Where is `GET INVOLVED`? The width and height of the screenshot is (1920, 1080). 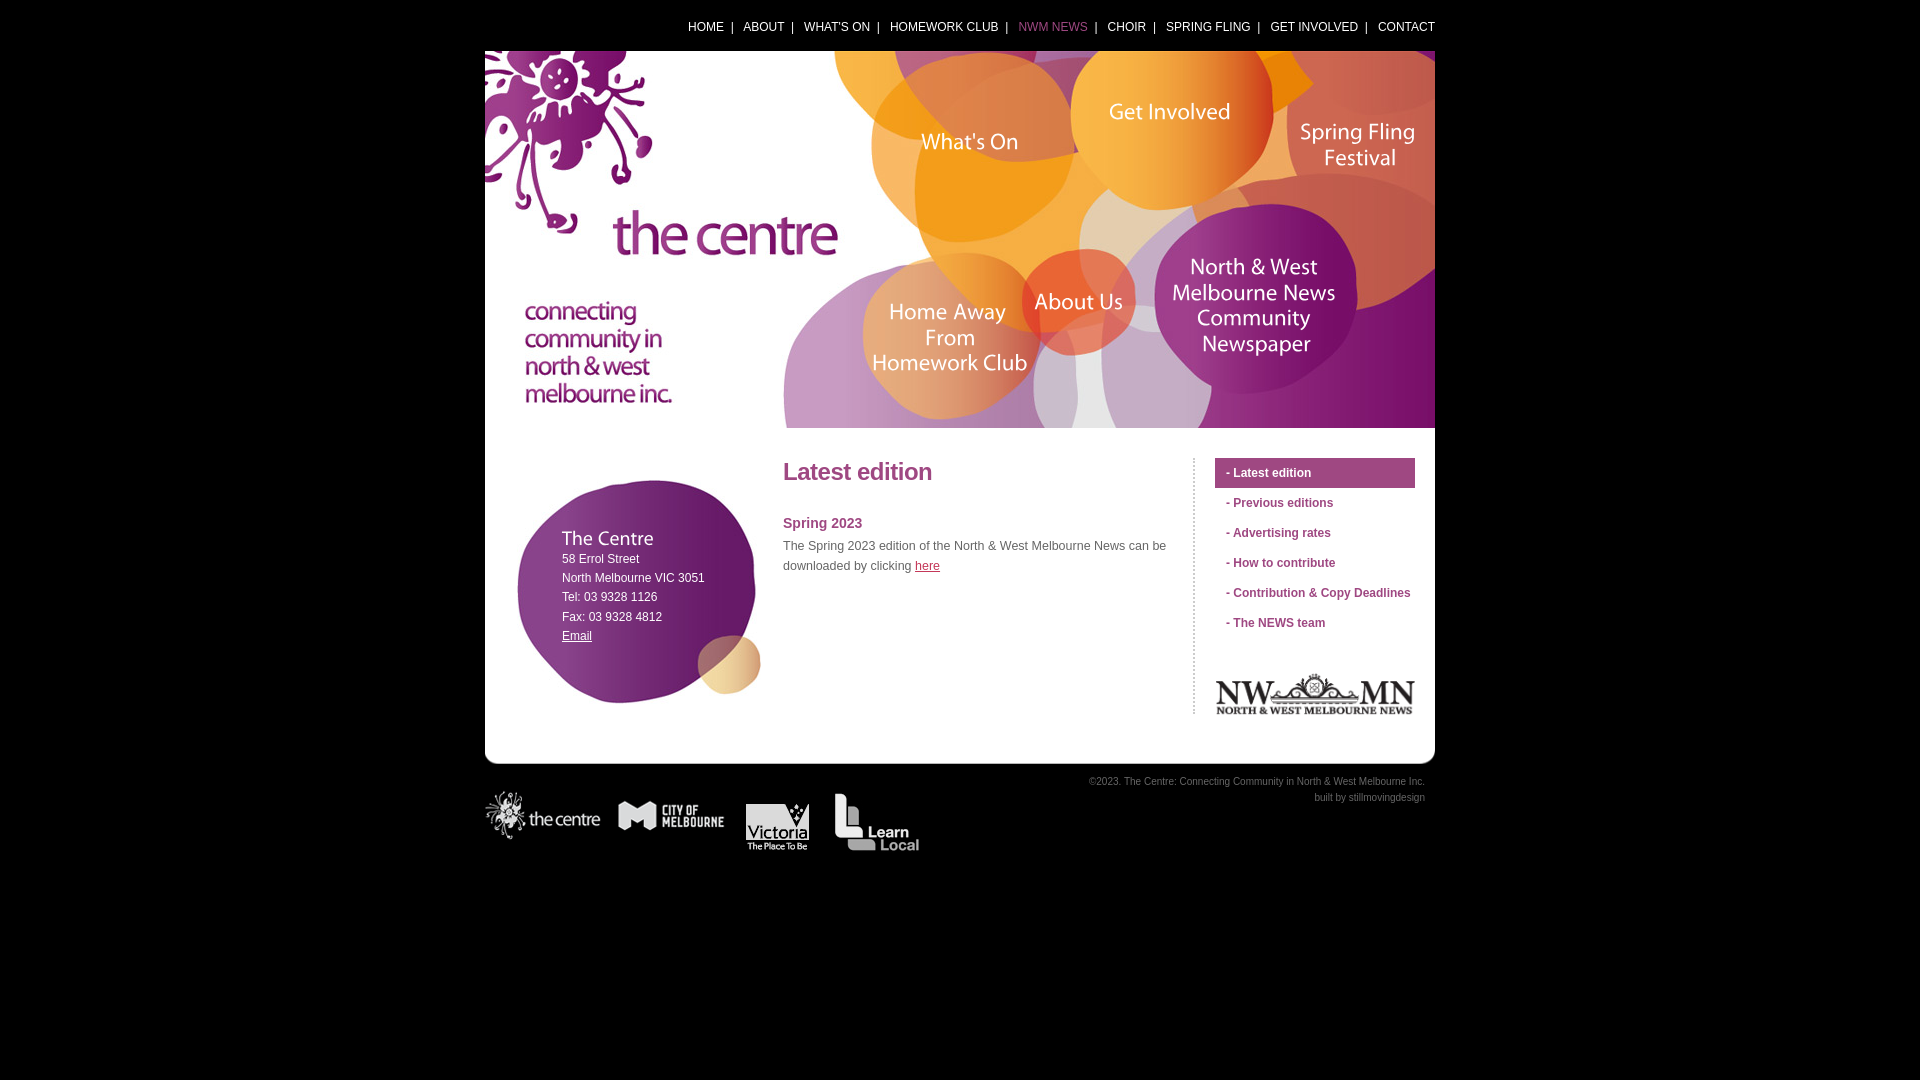 GET INVOLVED is located at coordinates (1314, 27).